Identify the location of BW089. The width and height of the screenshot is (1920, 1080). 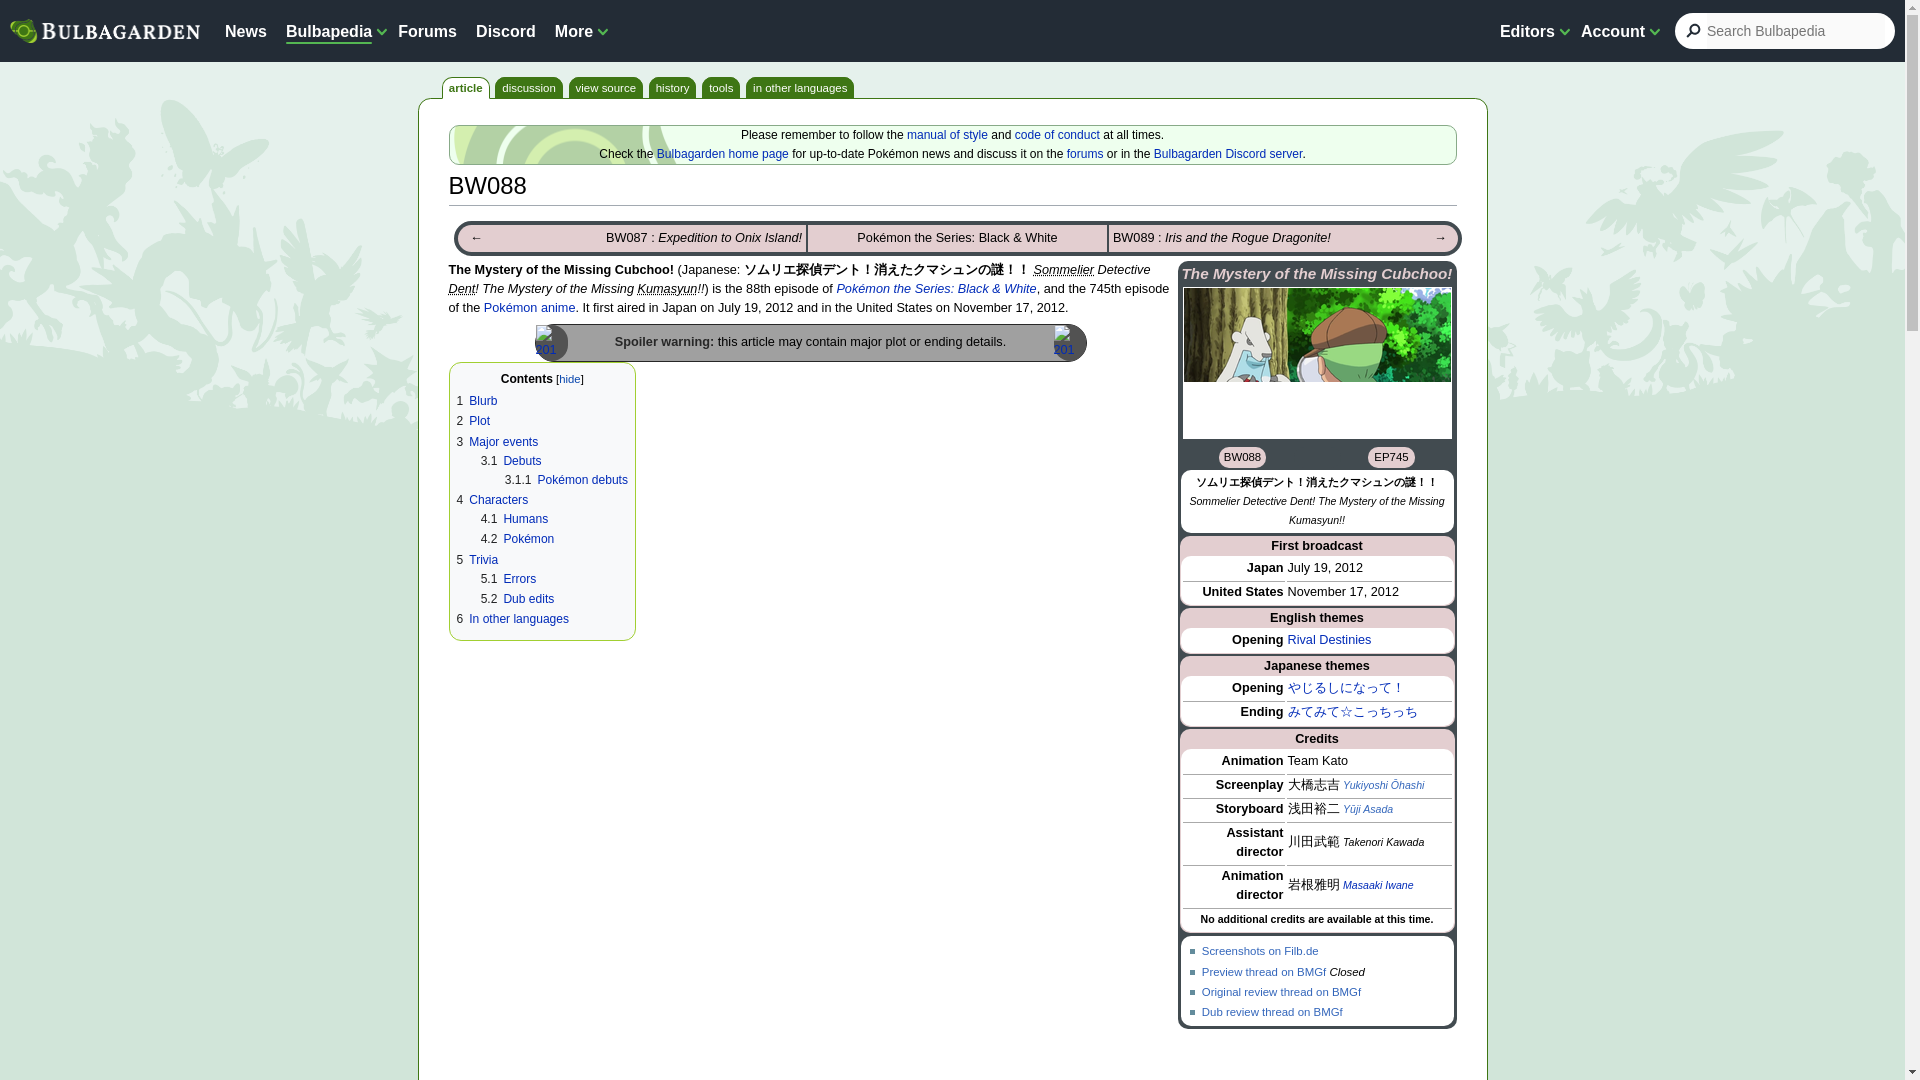
(1222, 238).